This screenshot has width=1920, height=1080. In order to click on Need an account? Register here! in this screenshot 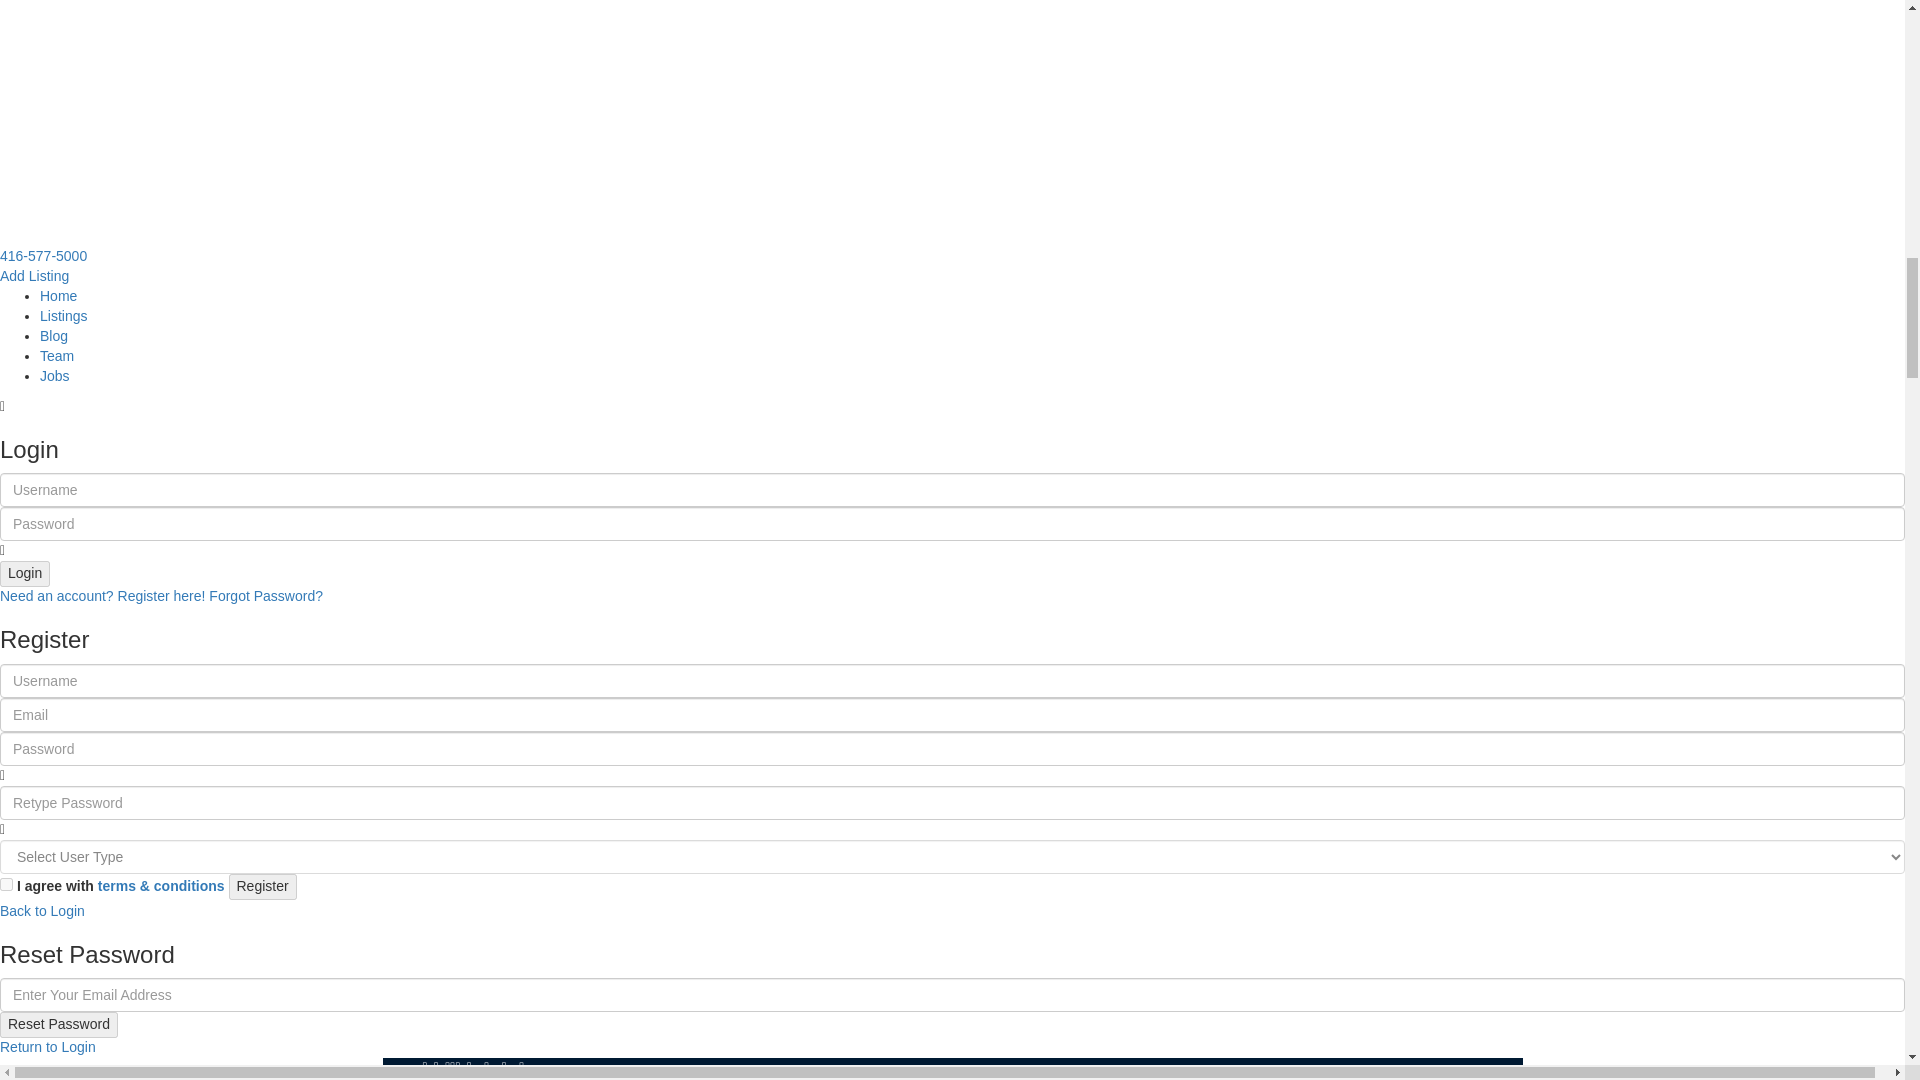, I will do `click(102, 595)`.